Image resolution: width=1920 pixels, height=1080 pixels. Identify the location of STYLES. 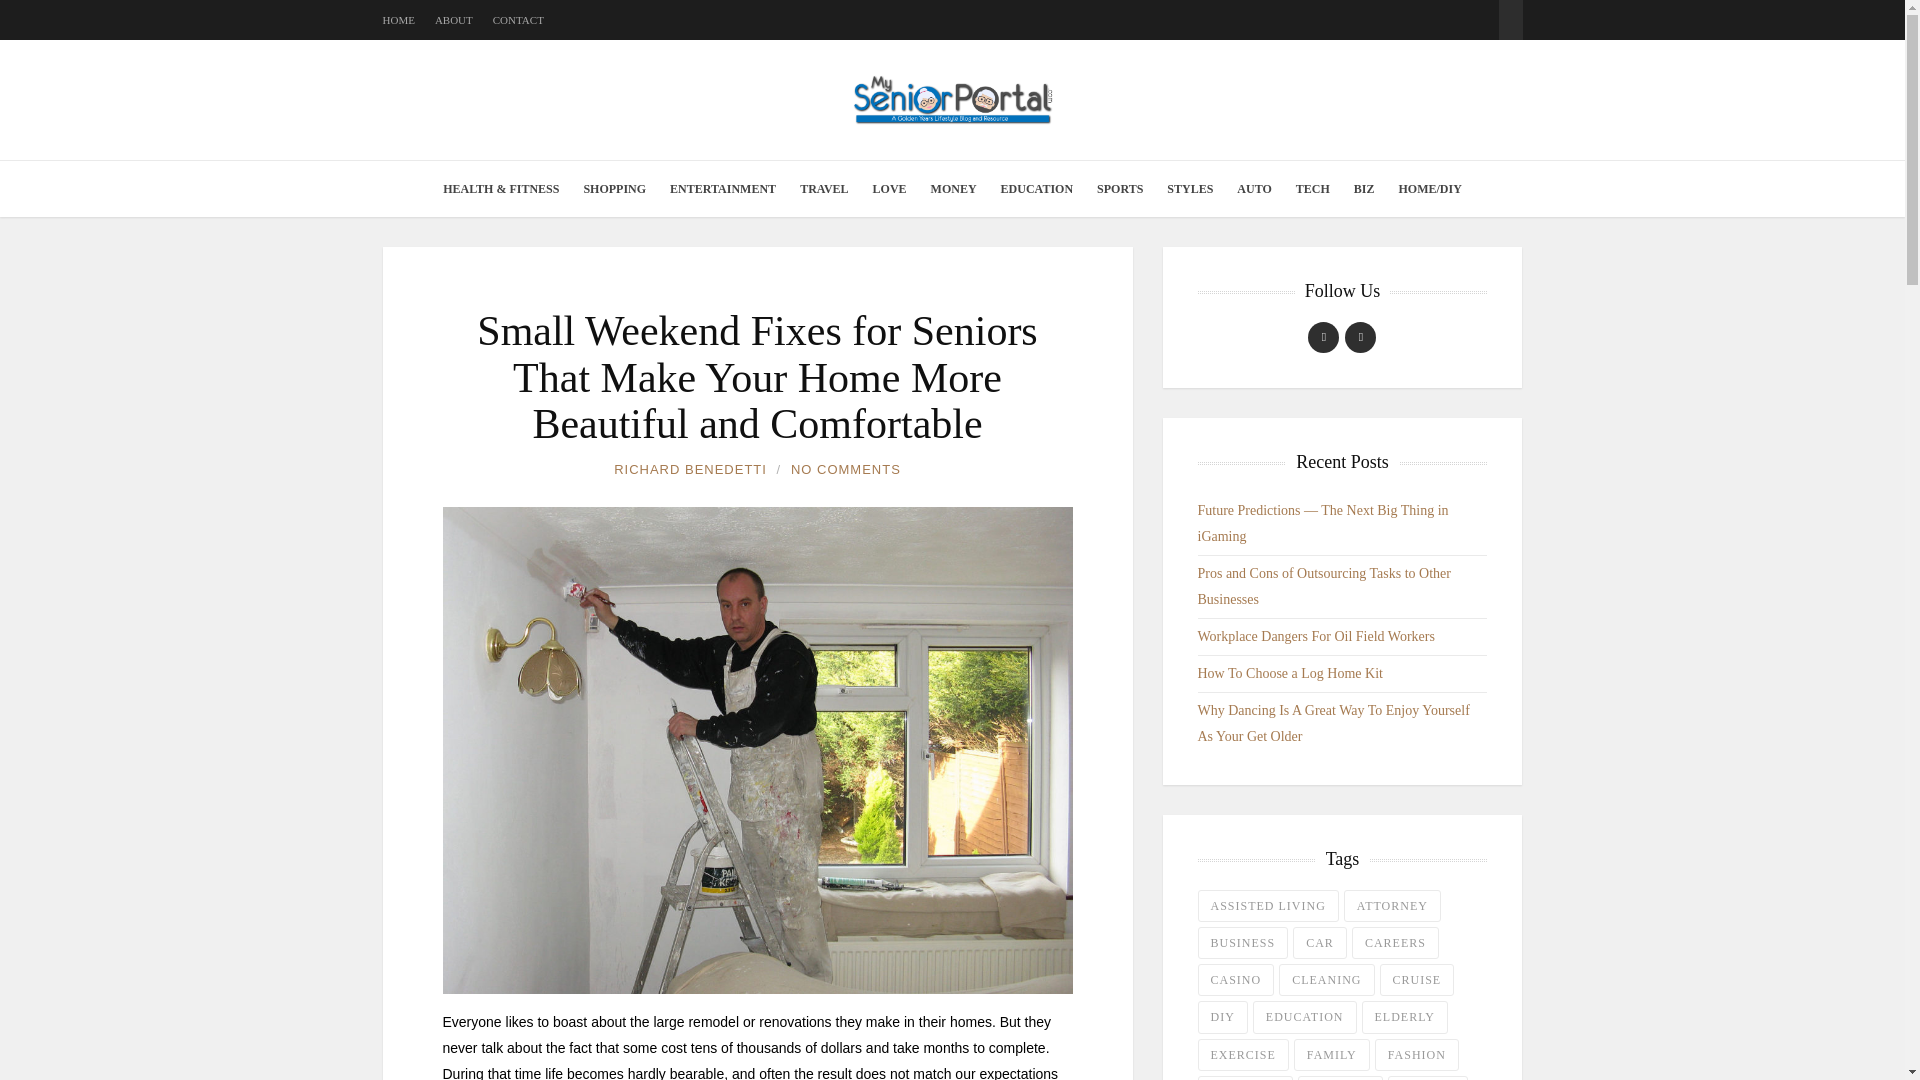
(1190, 188).